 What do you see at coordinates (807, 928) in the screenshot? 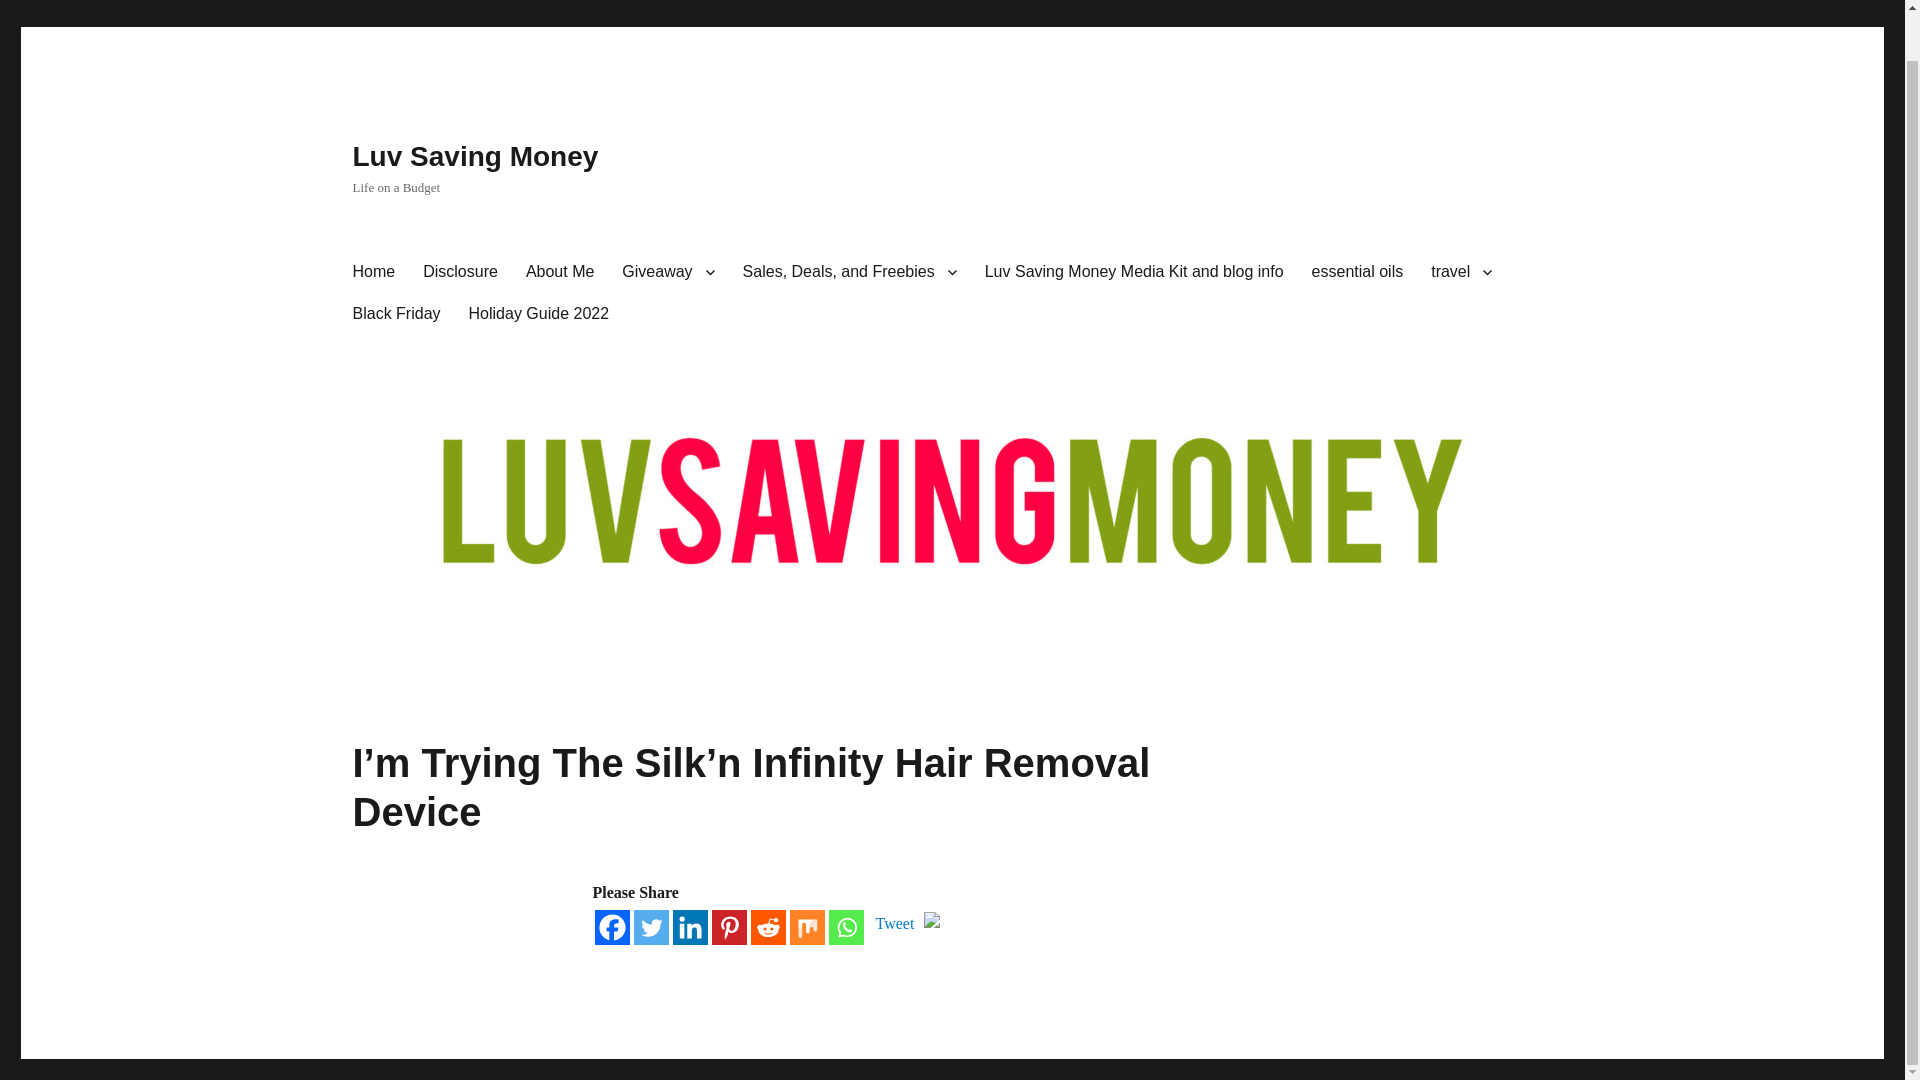
I see `Mix` at bounding box center [807, 928].